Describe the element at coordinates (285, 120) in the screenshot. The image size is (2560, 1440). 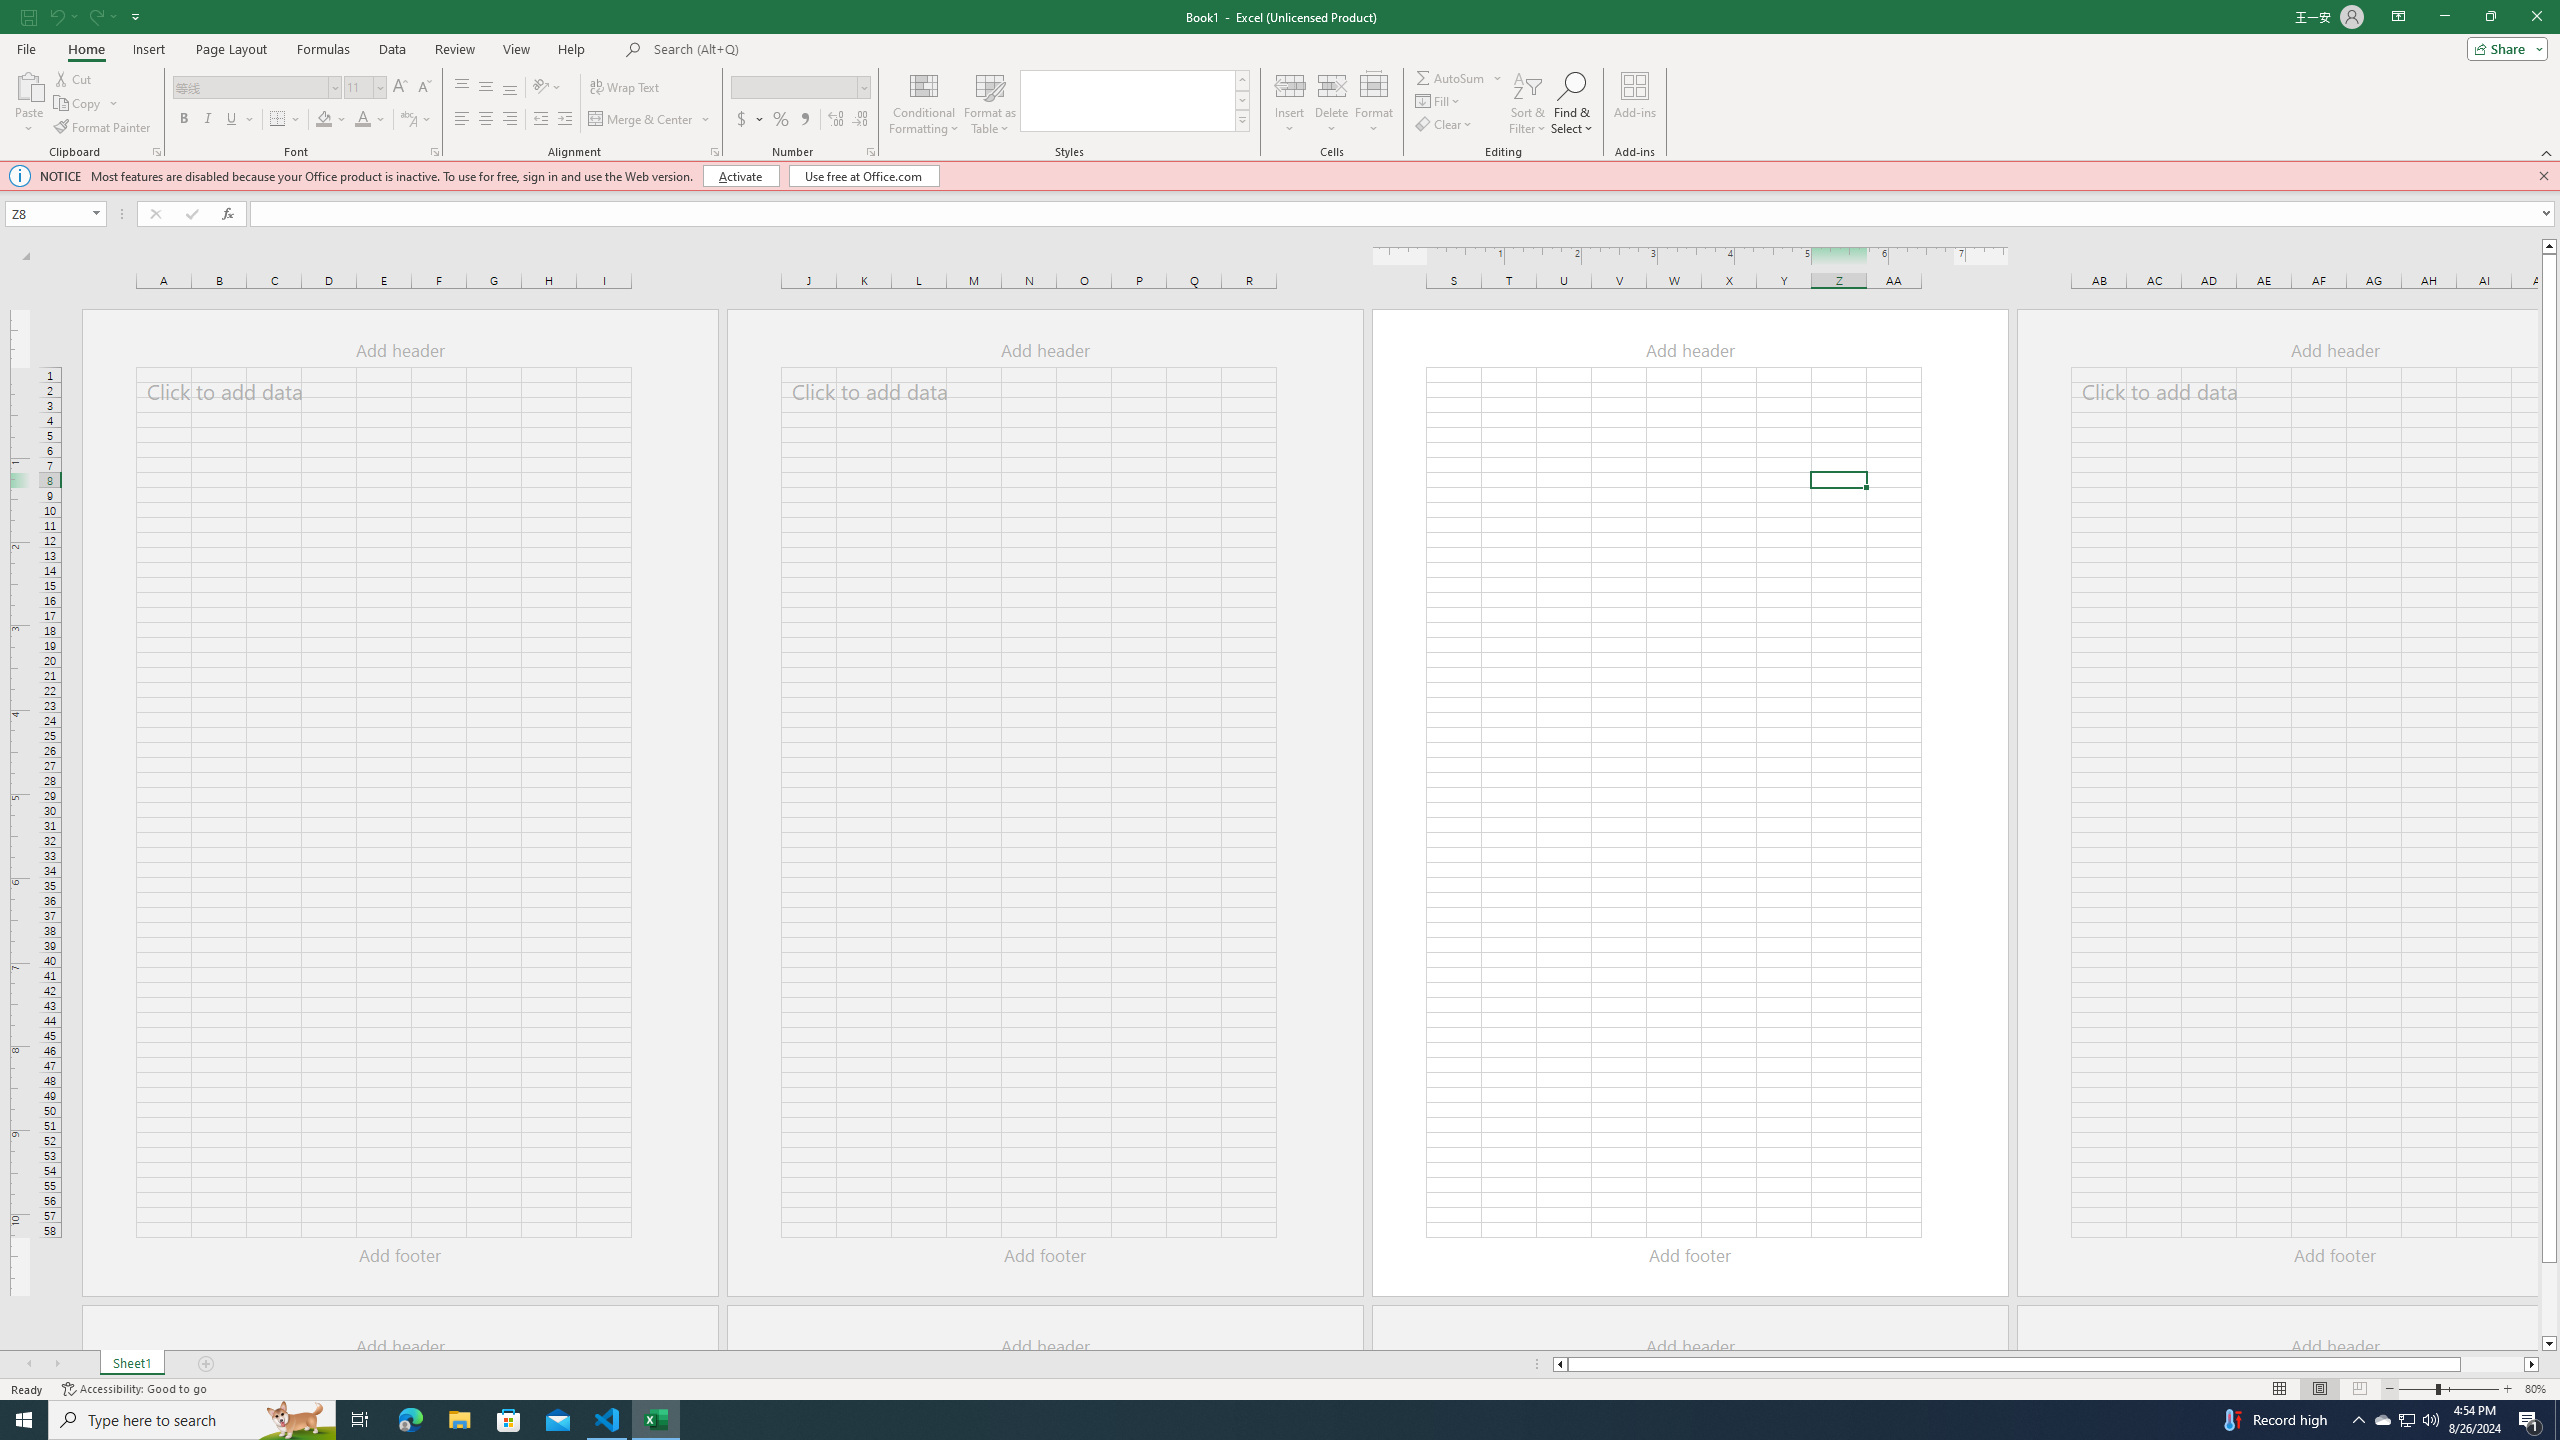
I see `Borders` at that location.